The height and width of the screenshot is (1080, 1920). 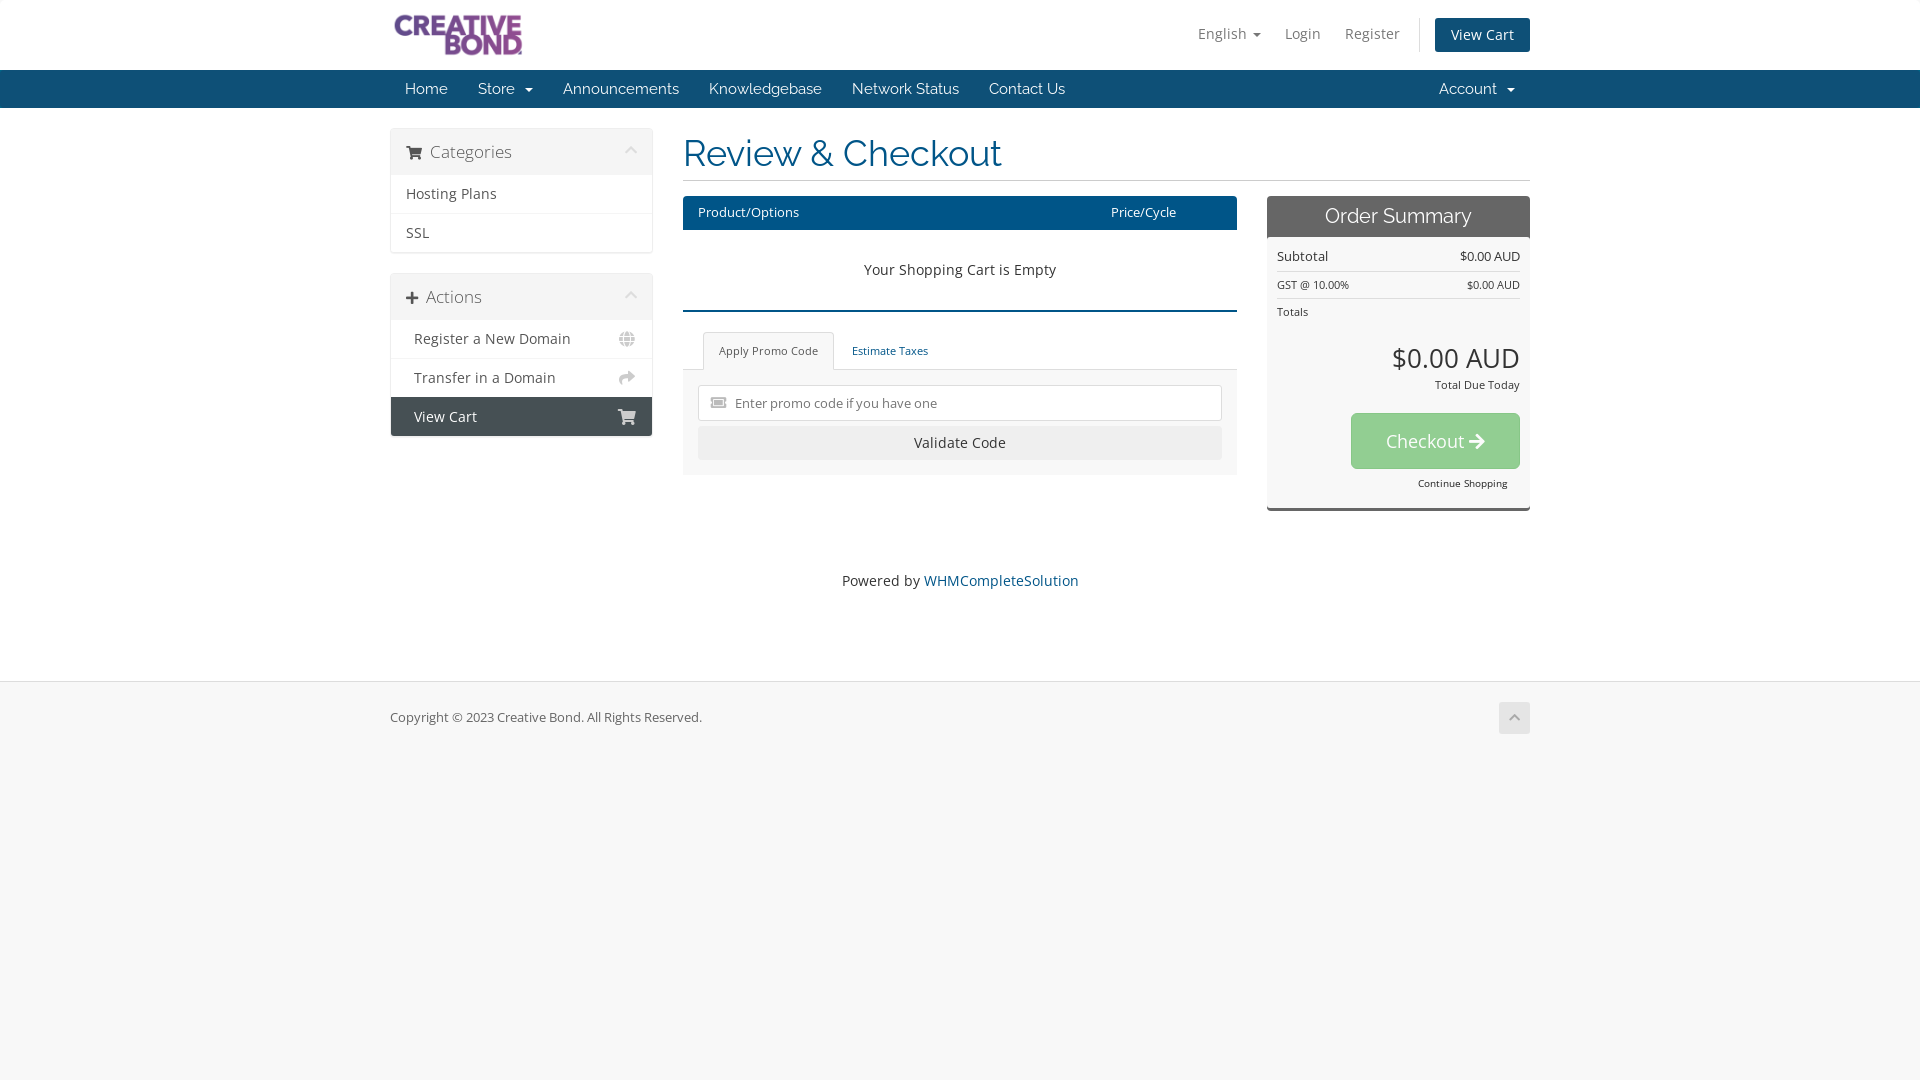 I want to click on   Transfer in a Domain, so click(x=522, y=378).